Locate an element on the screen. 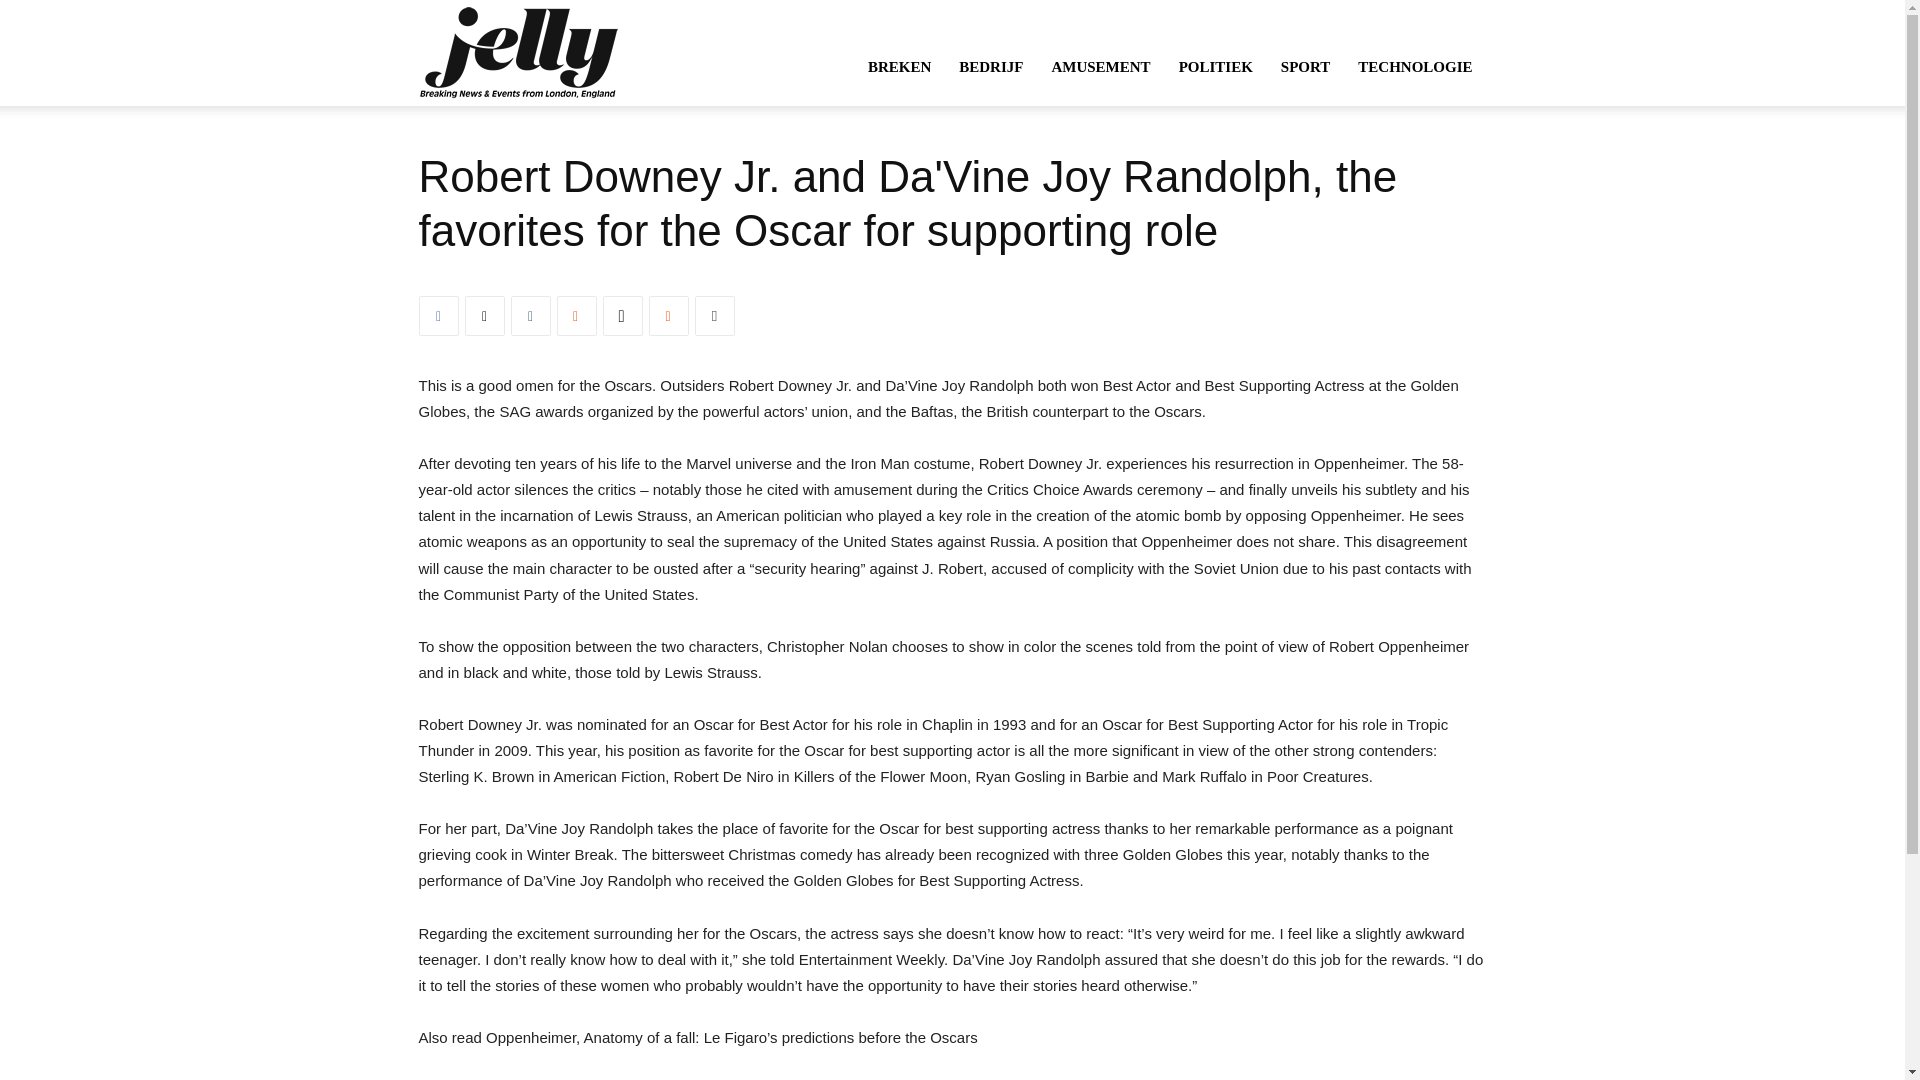  Afdrukken is located at coordinates (713, 315).